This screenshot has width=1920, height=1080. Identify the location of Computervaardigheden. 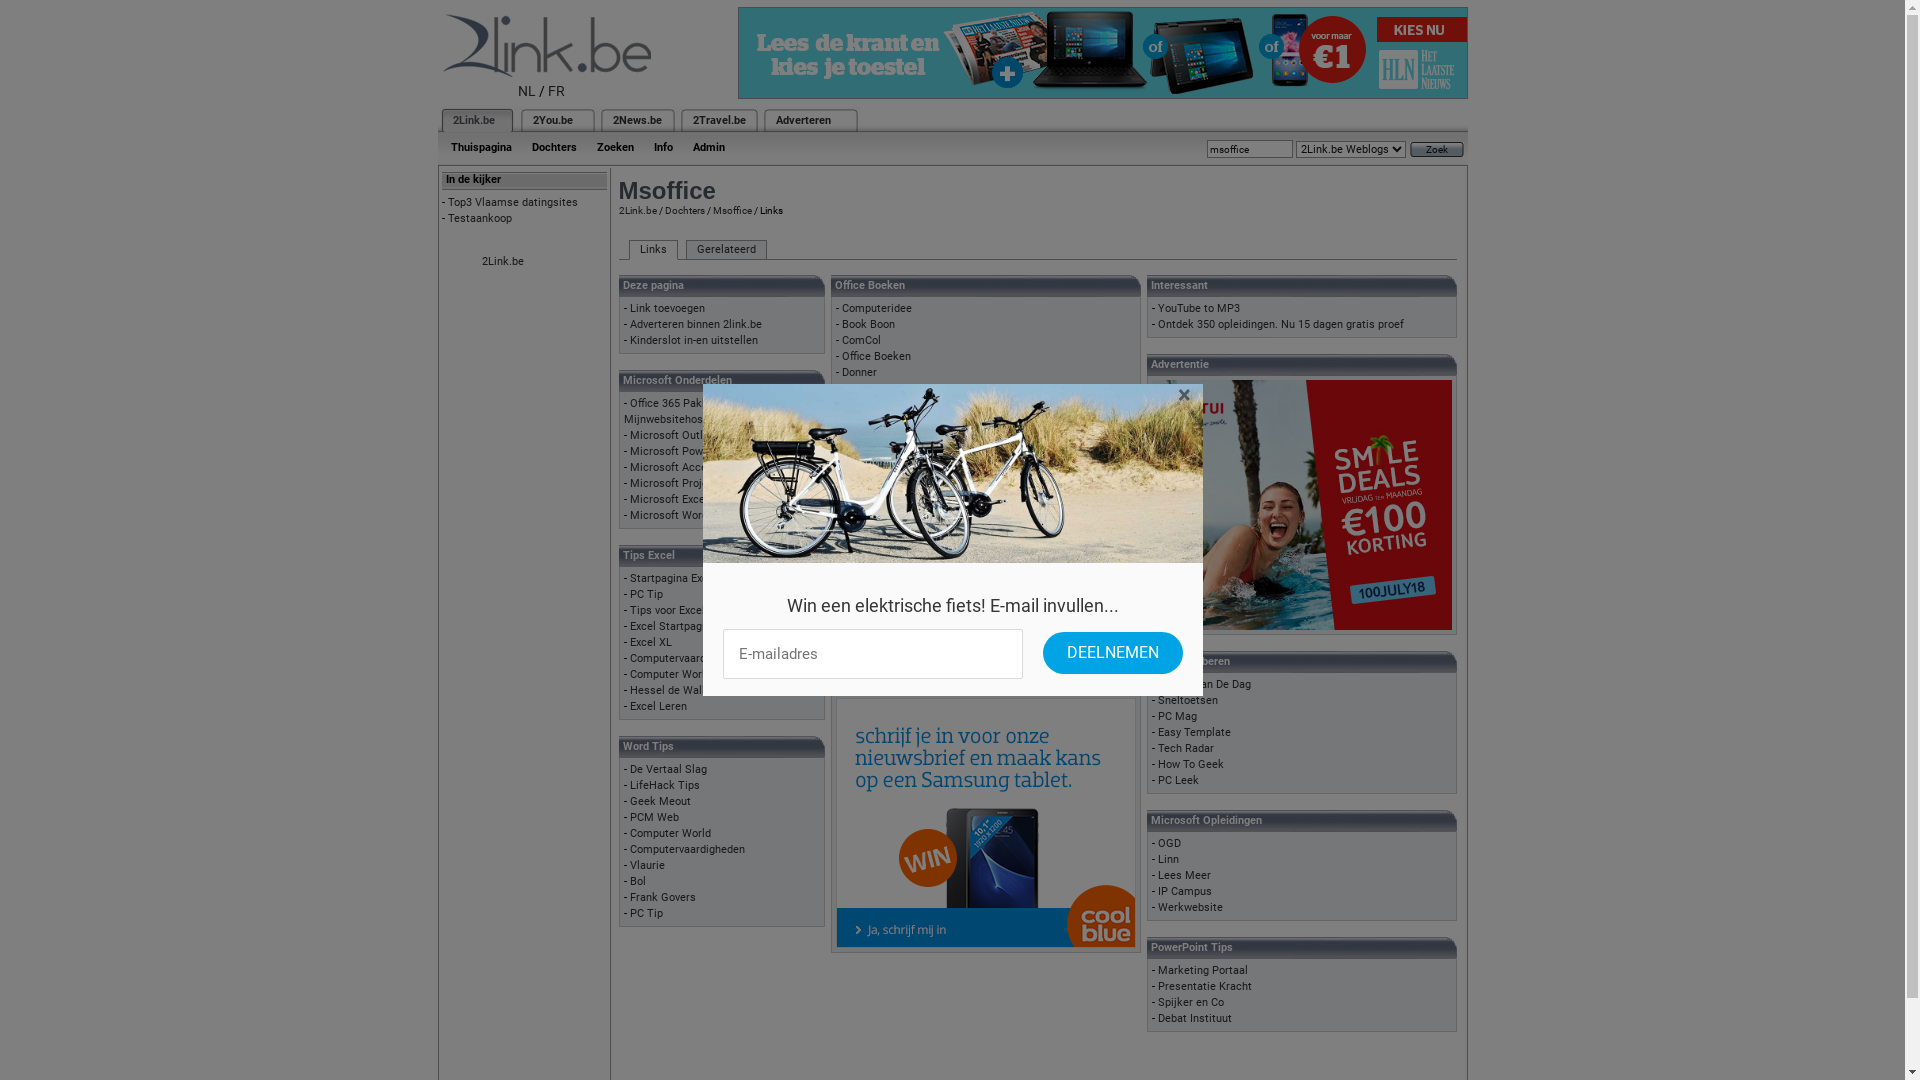
(688, 658).